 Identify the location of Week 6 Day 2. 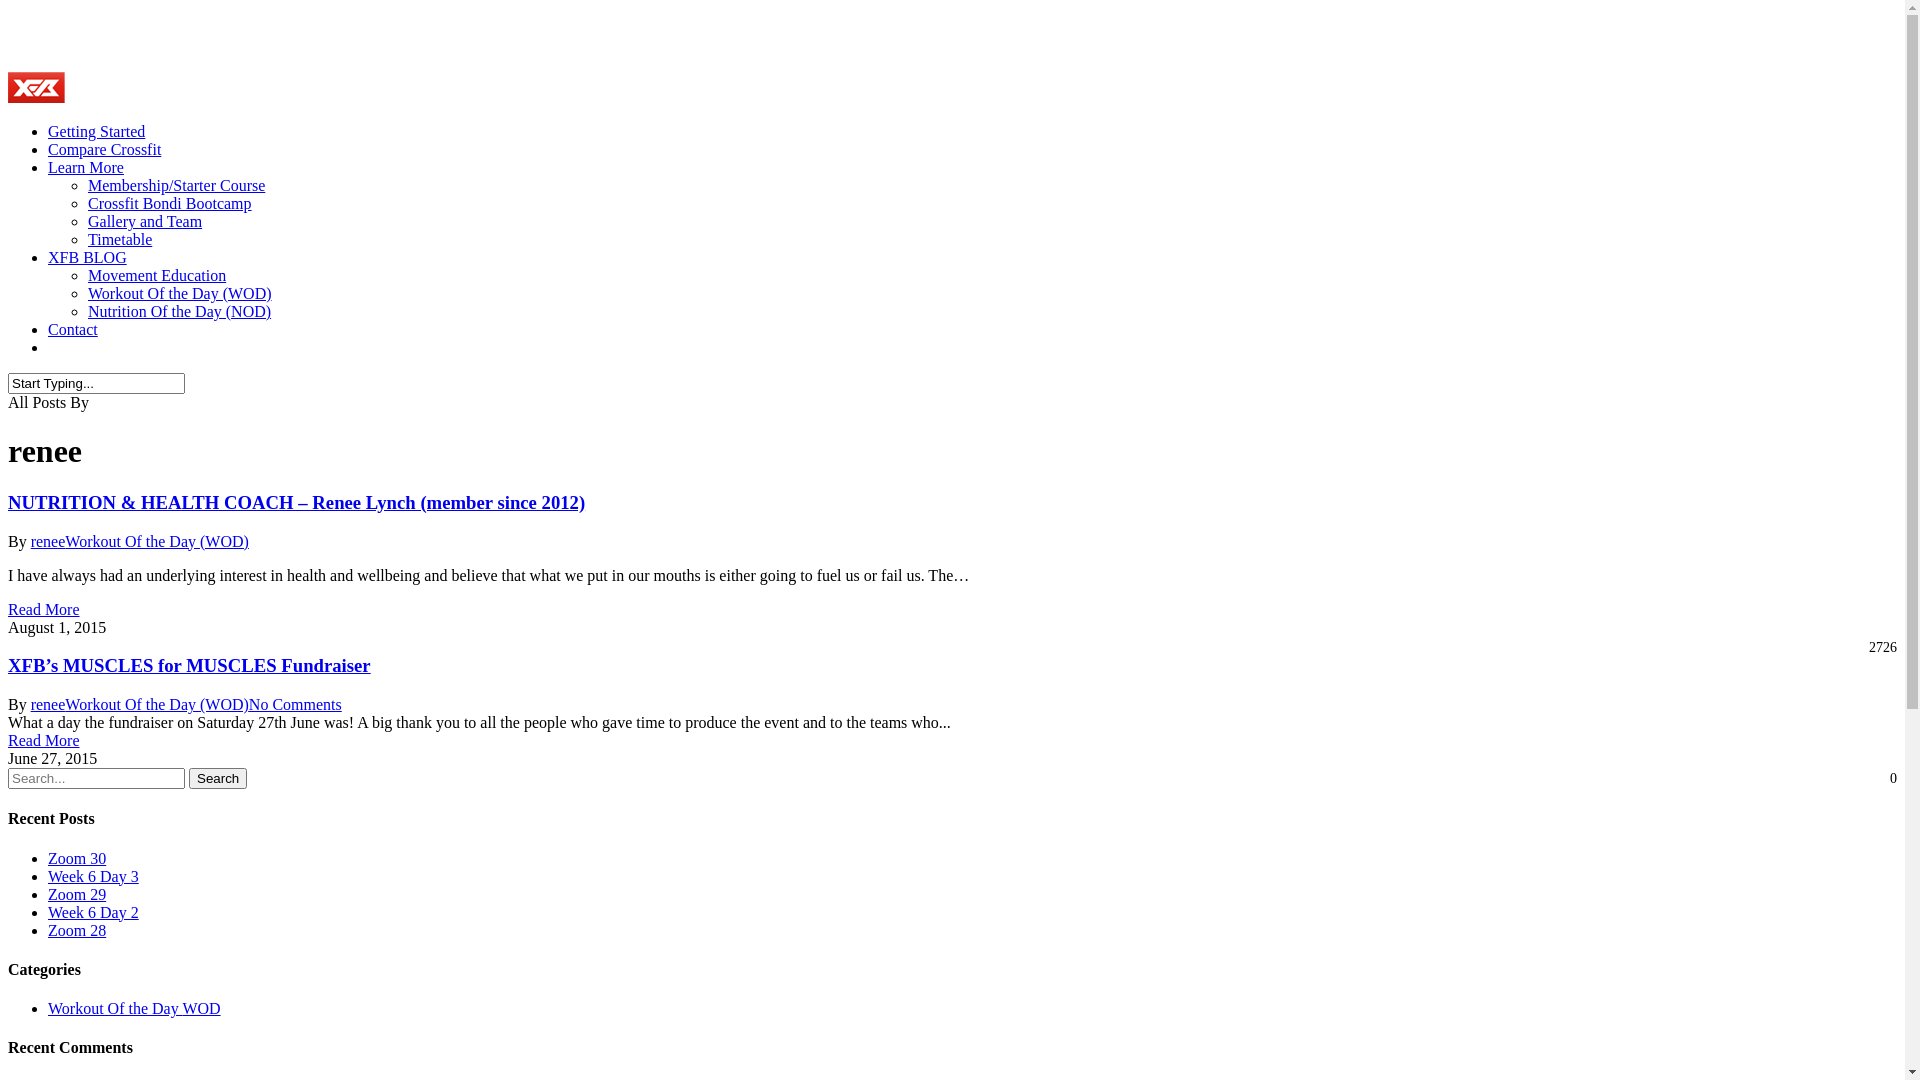
(94, 912).